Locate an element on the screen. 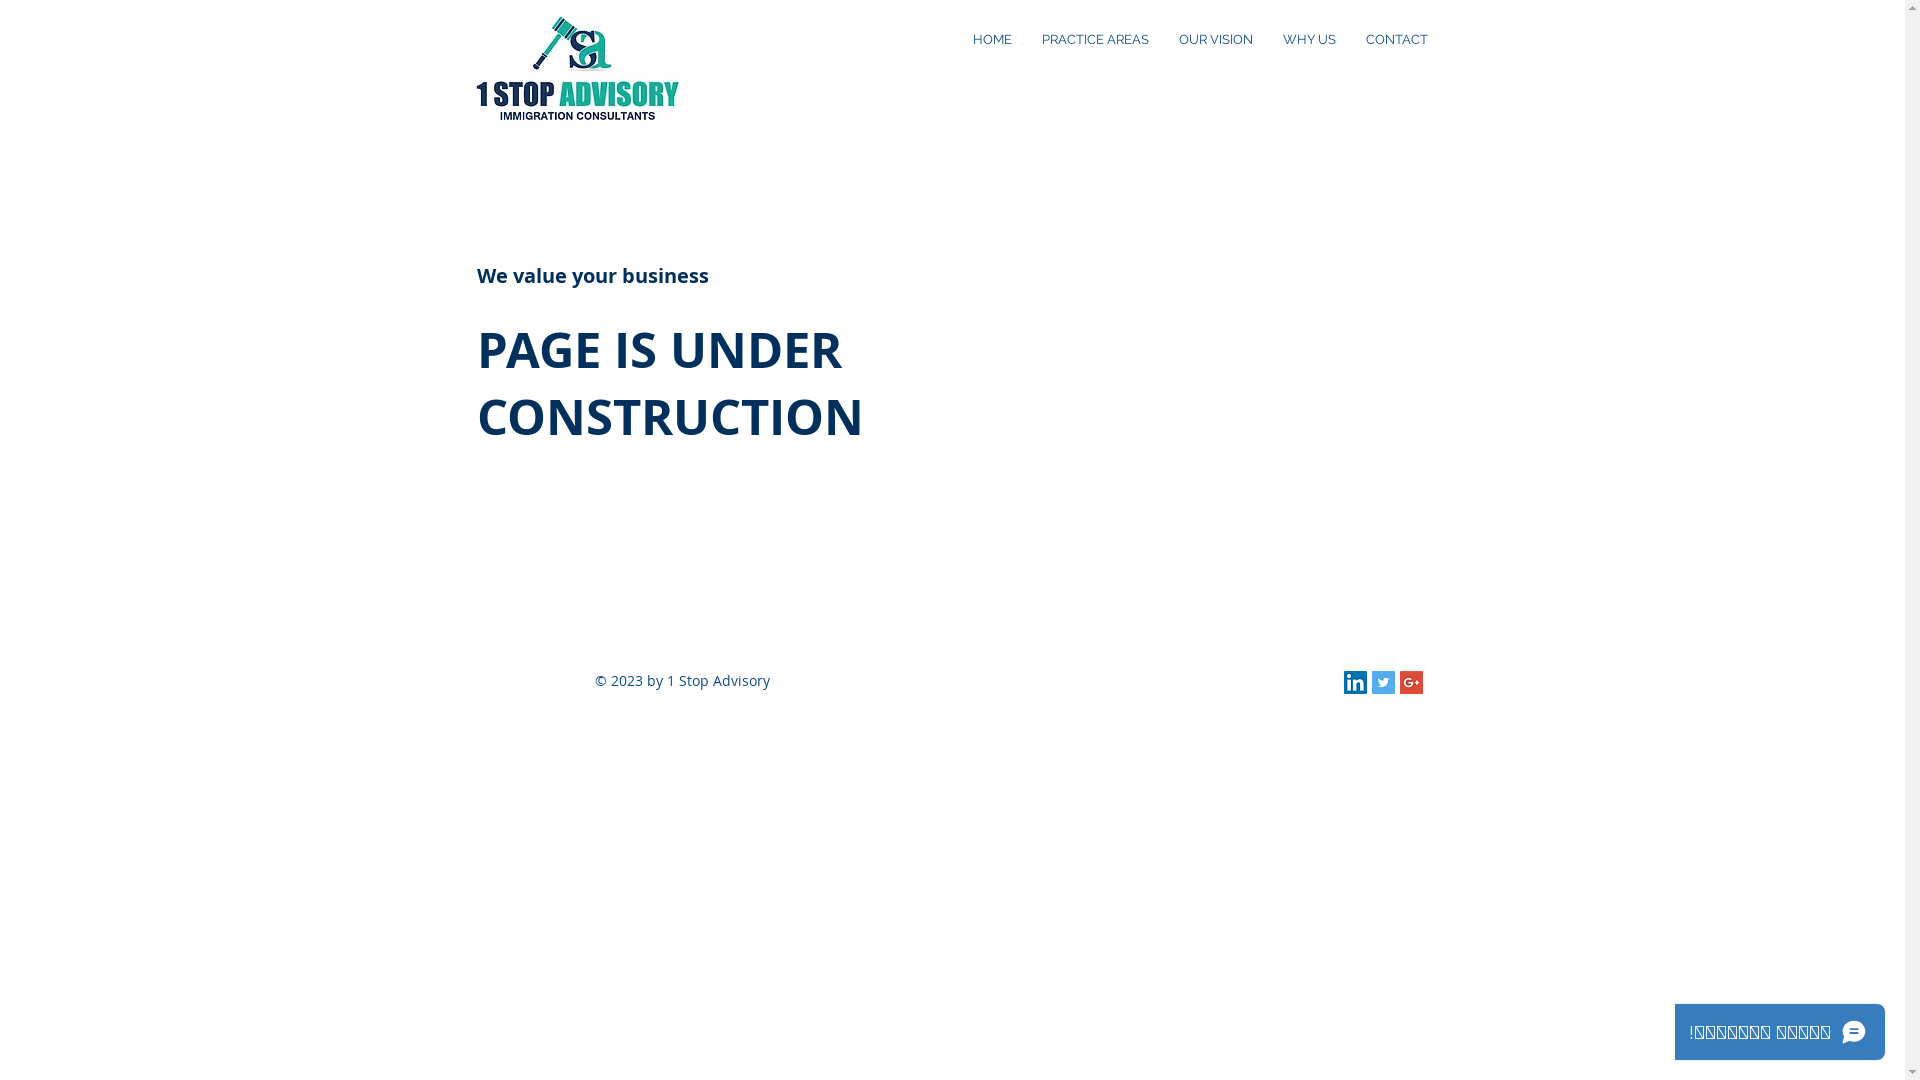 The height and width of the screenshot is (1080, 1920). OUR VISION is located at coordinates (1216, 40).